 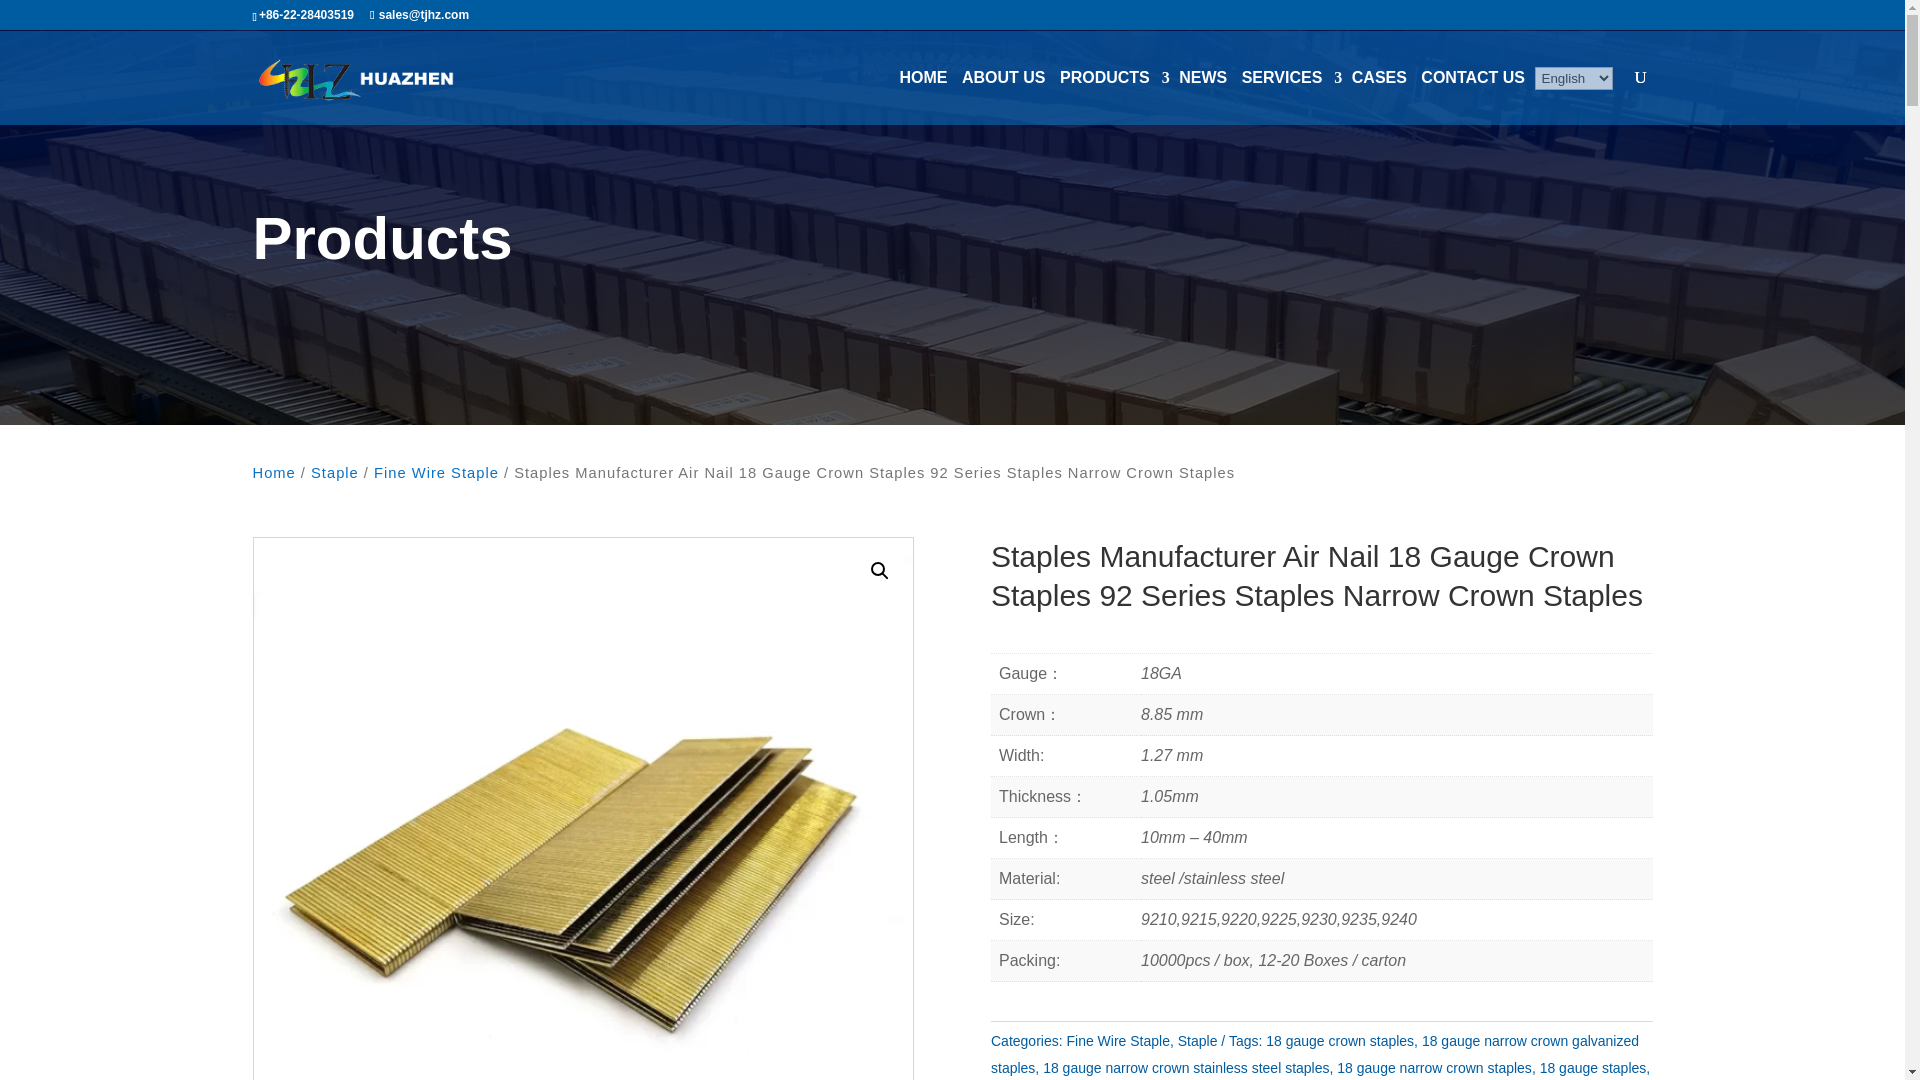 What do you see at coordinates (1202, 78) in the screenshot?
I see `NEWS` at bounding box center [1202, 78].